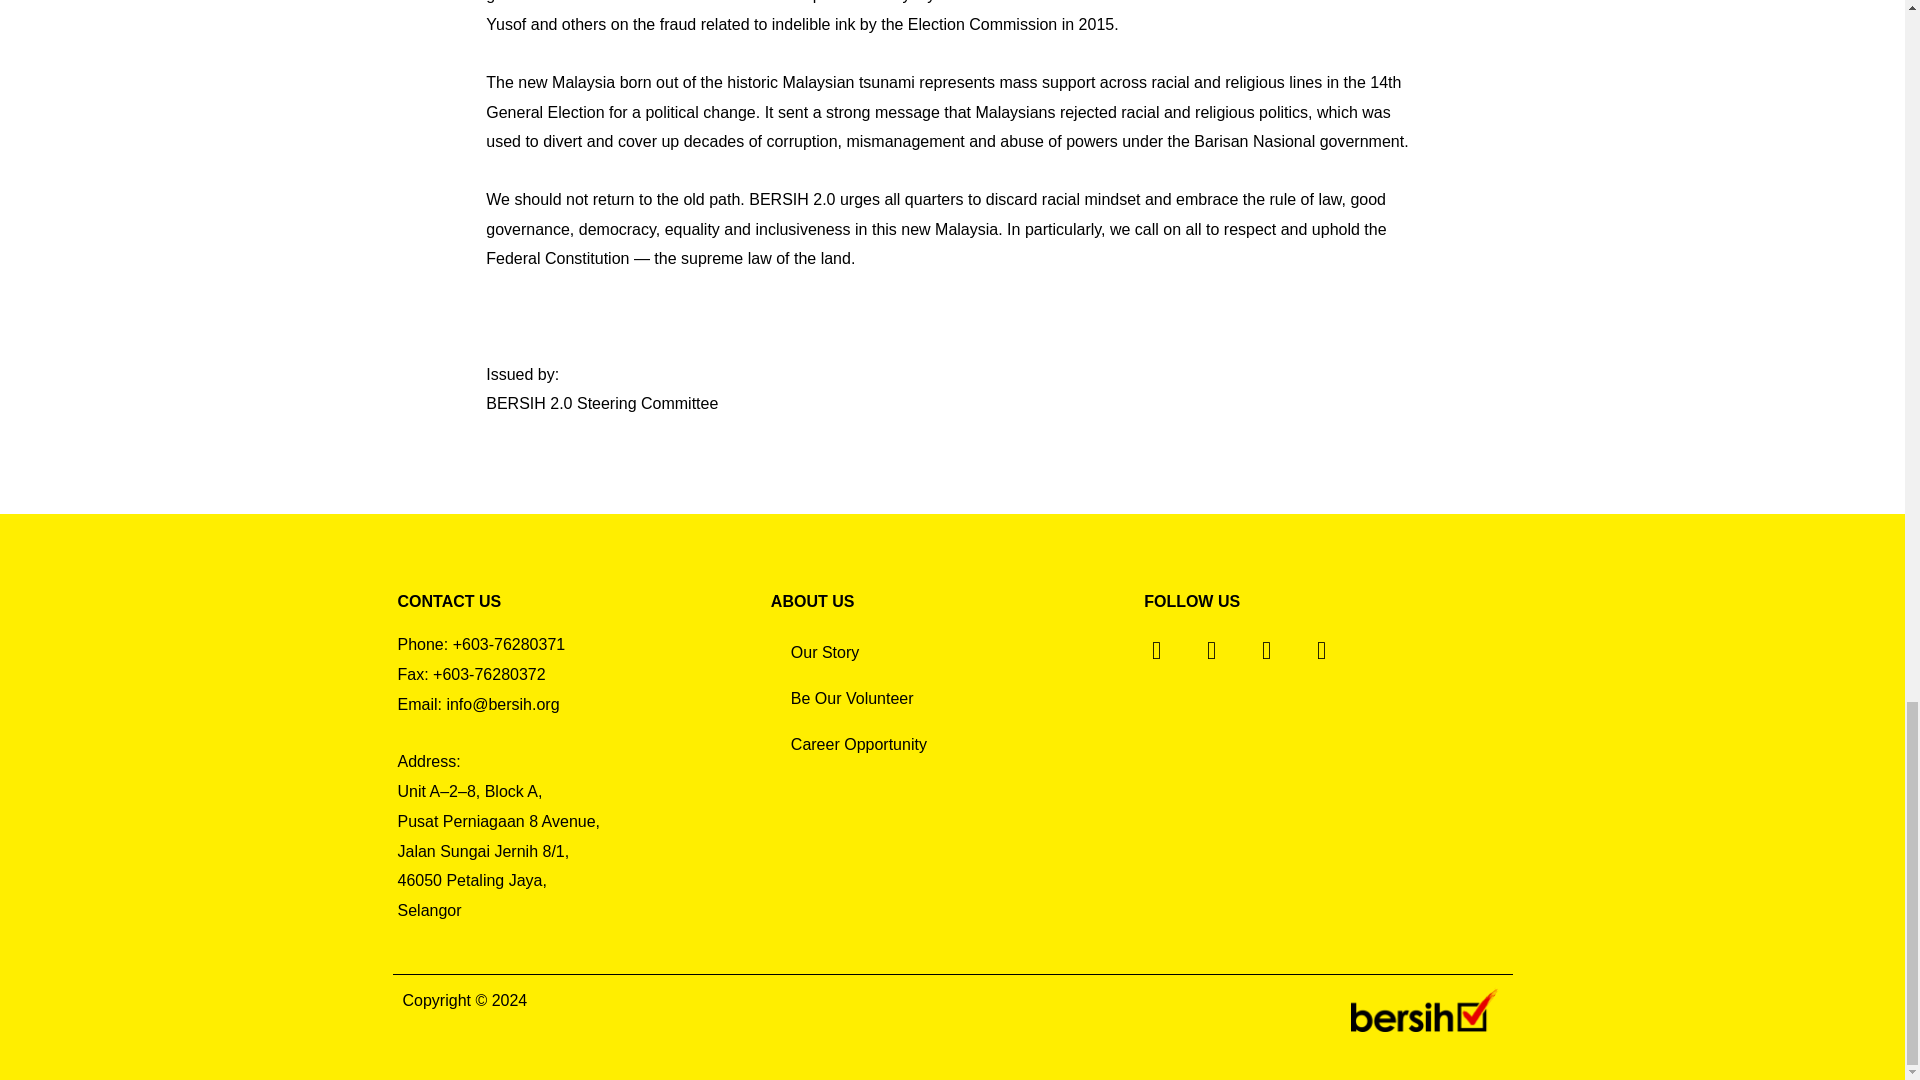 Image resolution: width=1920 pixels, height=1080 pixels. Describe the element at coordinates (952, 744) in the screenshot. I see `Career Opportunity` at that location.